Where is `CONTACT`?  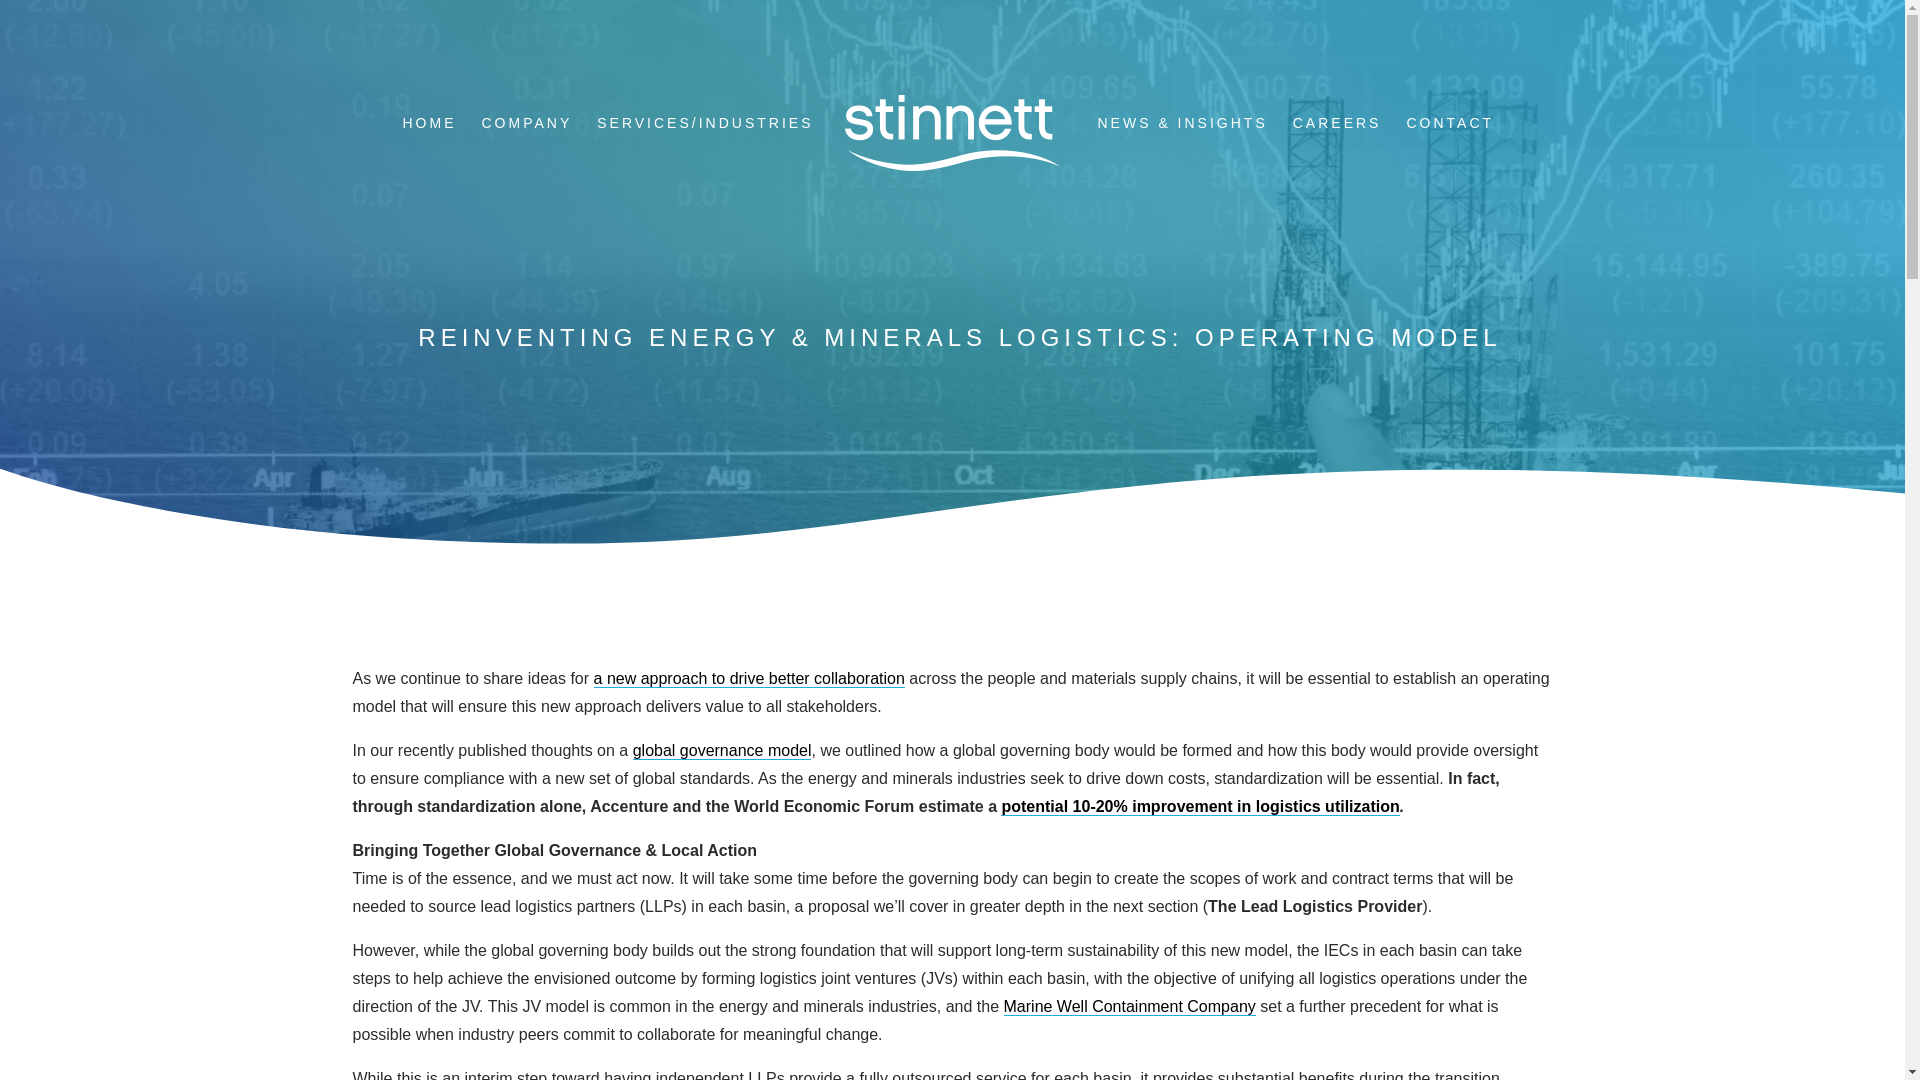
CONTACT is located at coordinates (1449, 125).